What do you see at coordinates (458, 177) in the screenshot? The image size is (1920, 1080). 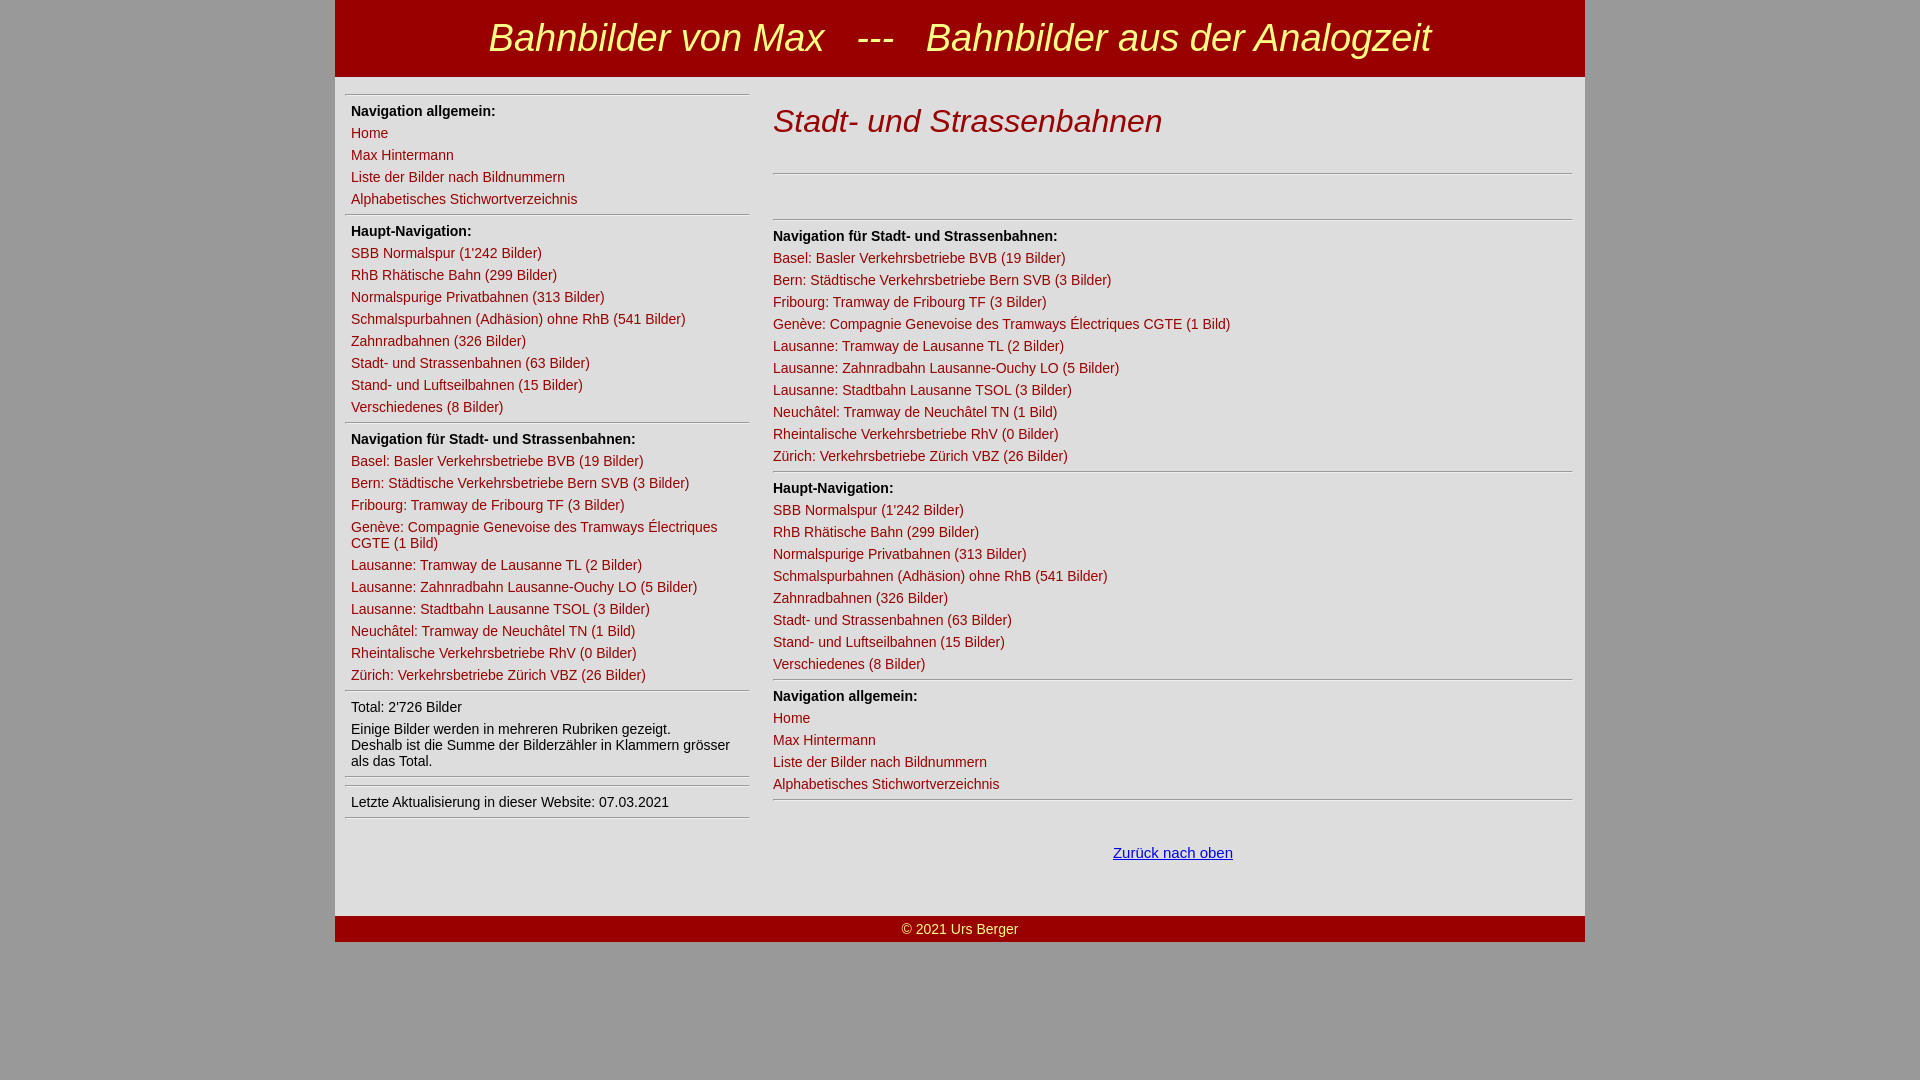 I see `Liste der Bilder nach Bildnummern` at bounding box center [458, 177].